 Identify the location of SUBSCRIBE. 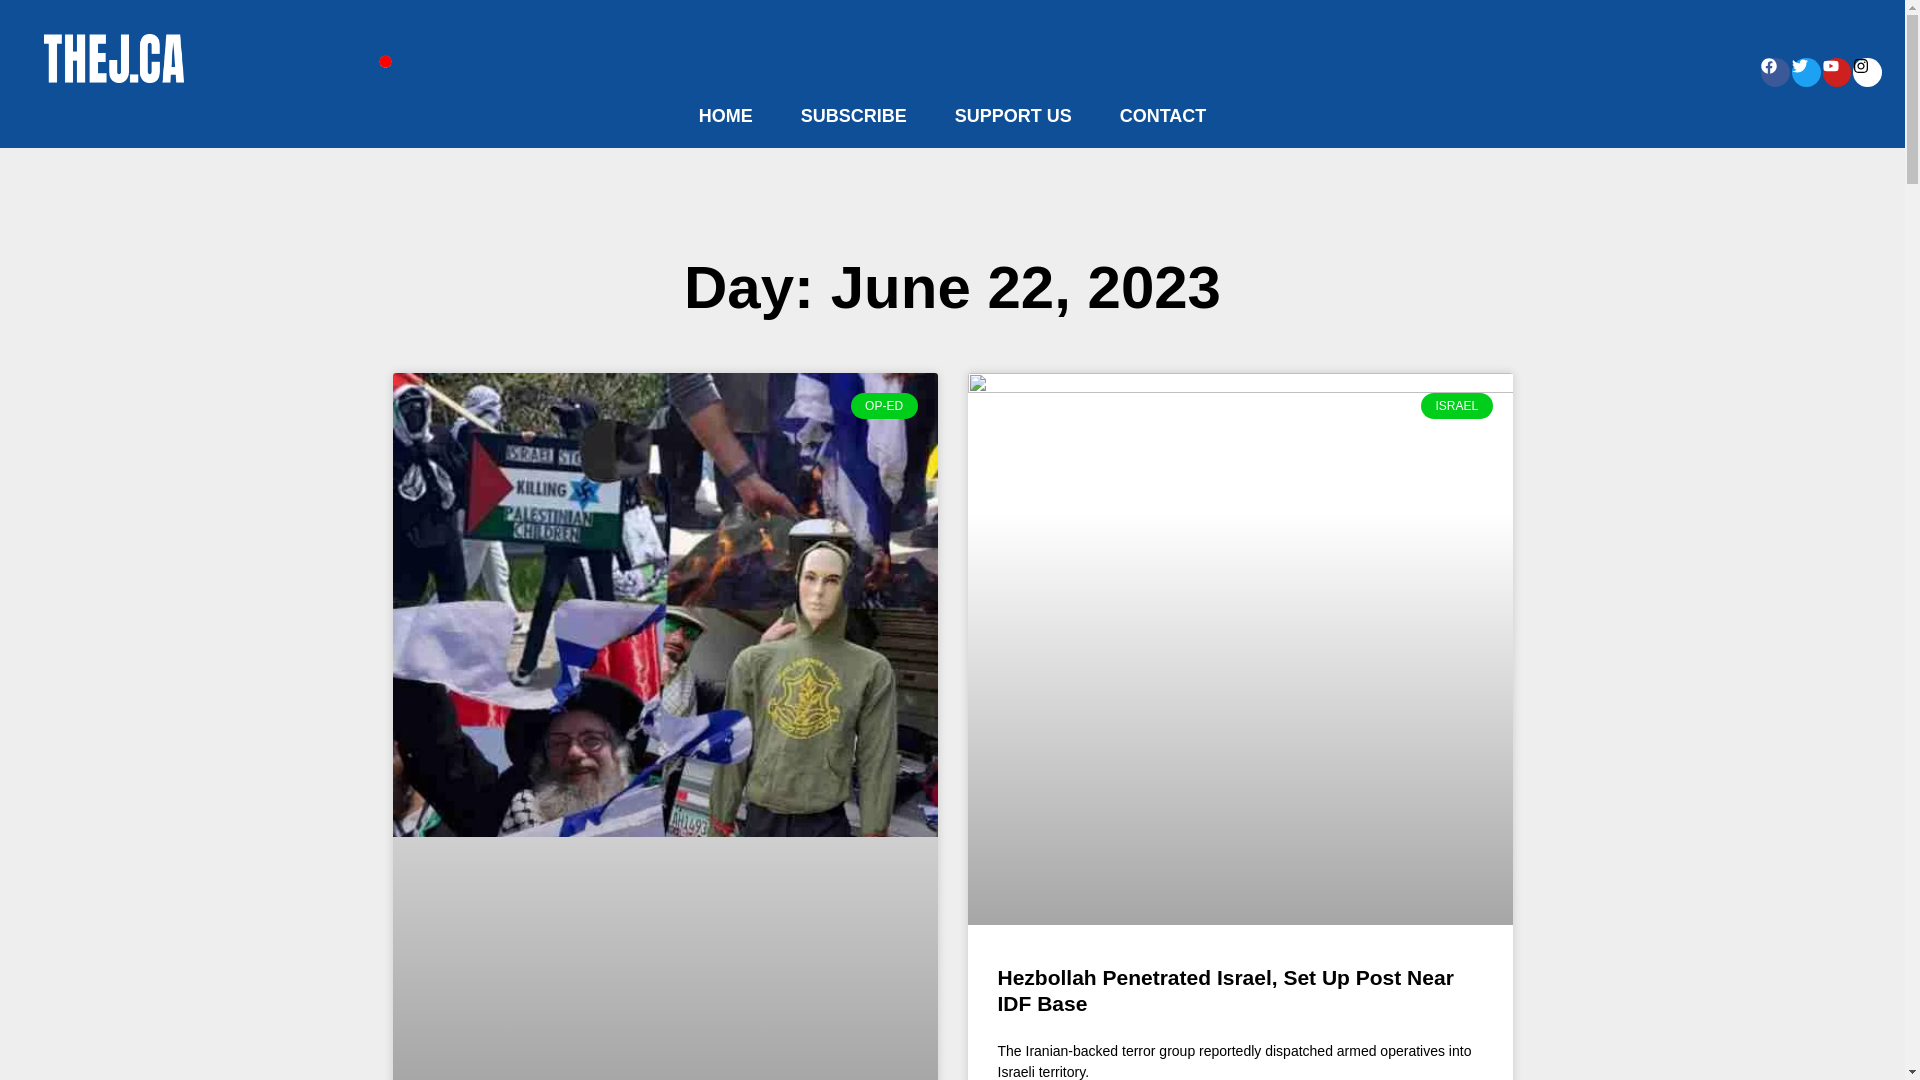
(854, 116).